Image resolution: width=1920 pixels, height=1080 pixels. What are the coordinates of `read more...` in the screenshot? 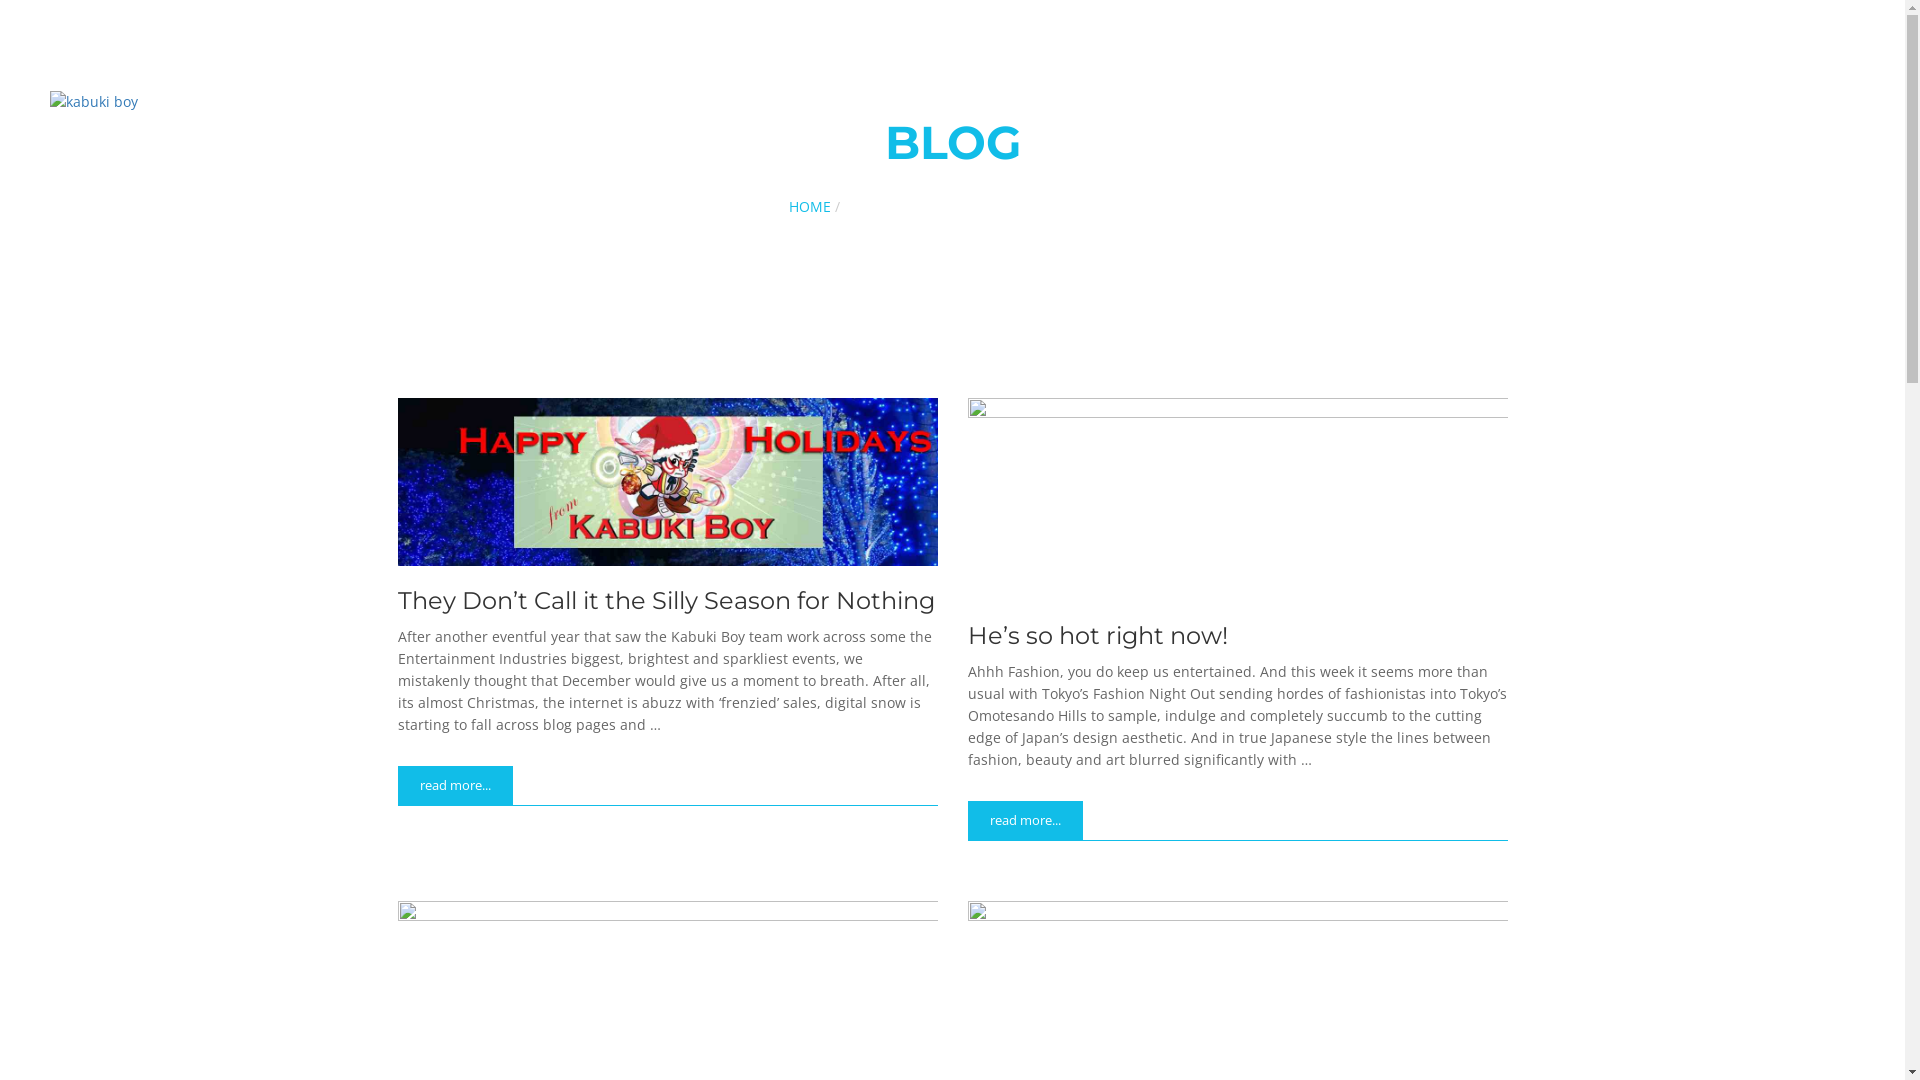 It's located at (456, 786).